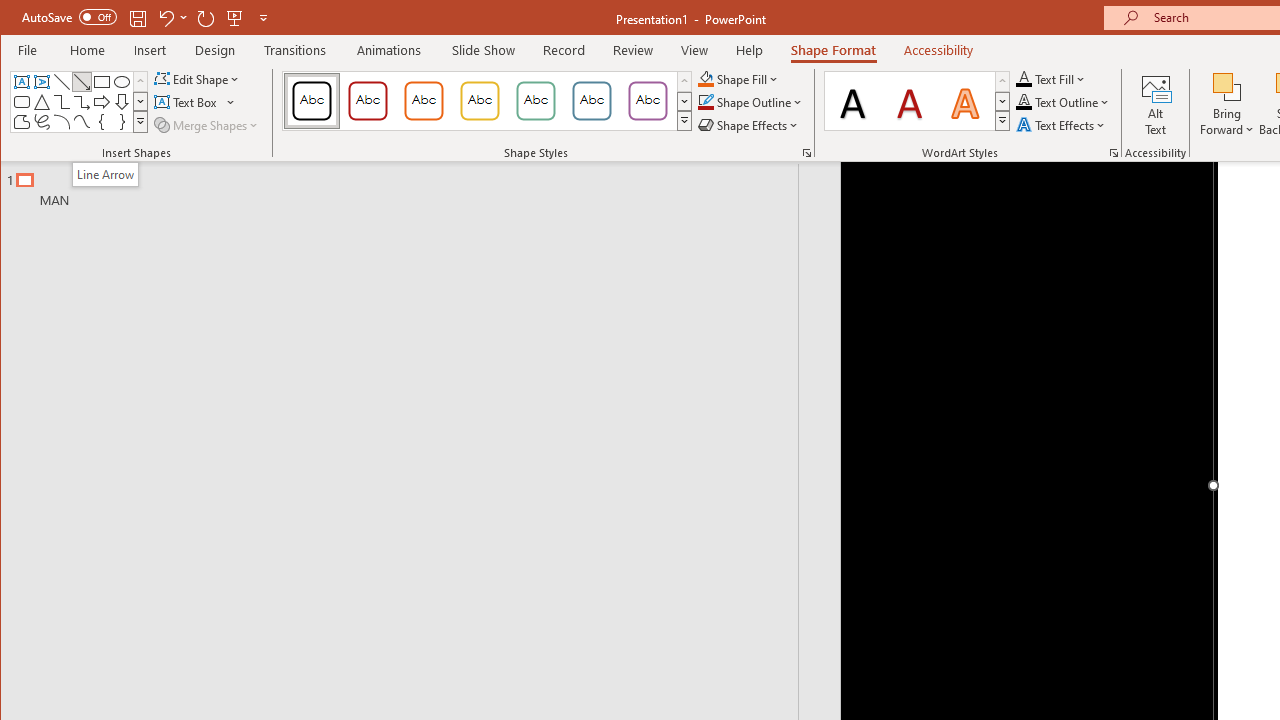 The width and height of the screenshot is (1280, 720). What do you see at coordinates (312, 100) in the screenshot?
I see `Colored Outline - Black, Dark 1` at bounding box center [312, 100].